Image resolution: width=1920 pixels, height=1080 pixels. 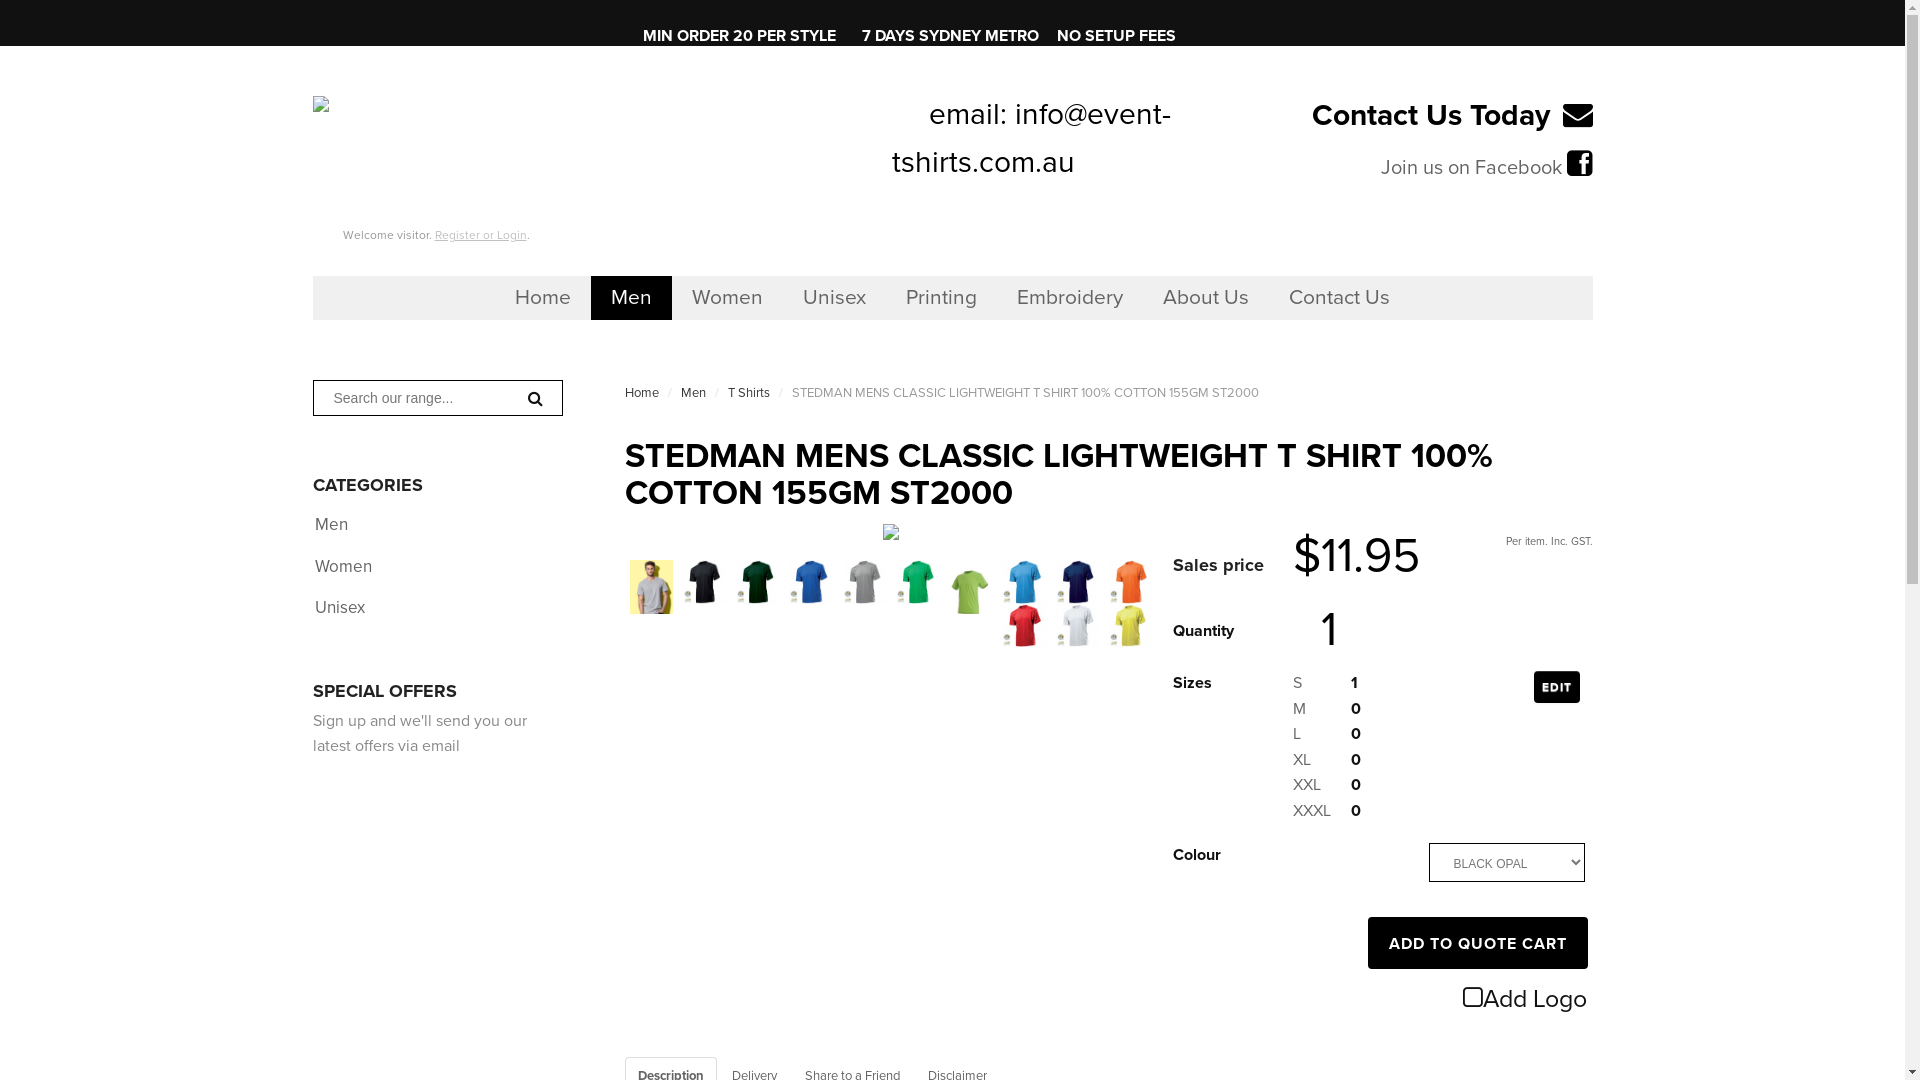 What do you see at coordinates (1024, 582) in the screenshot?
I see `LIGHT BLUE` at bounding box center [1024, 582].